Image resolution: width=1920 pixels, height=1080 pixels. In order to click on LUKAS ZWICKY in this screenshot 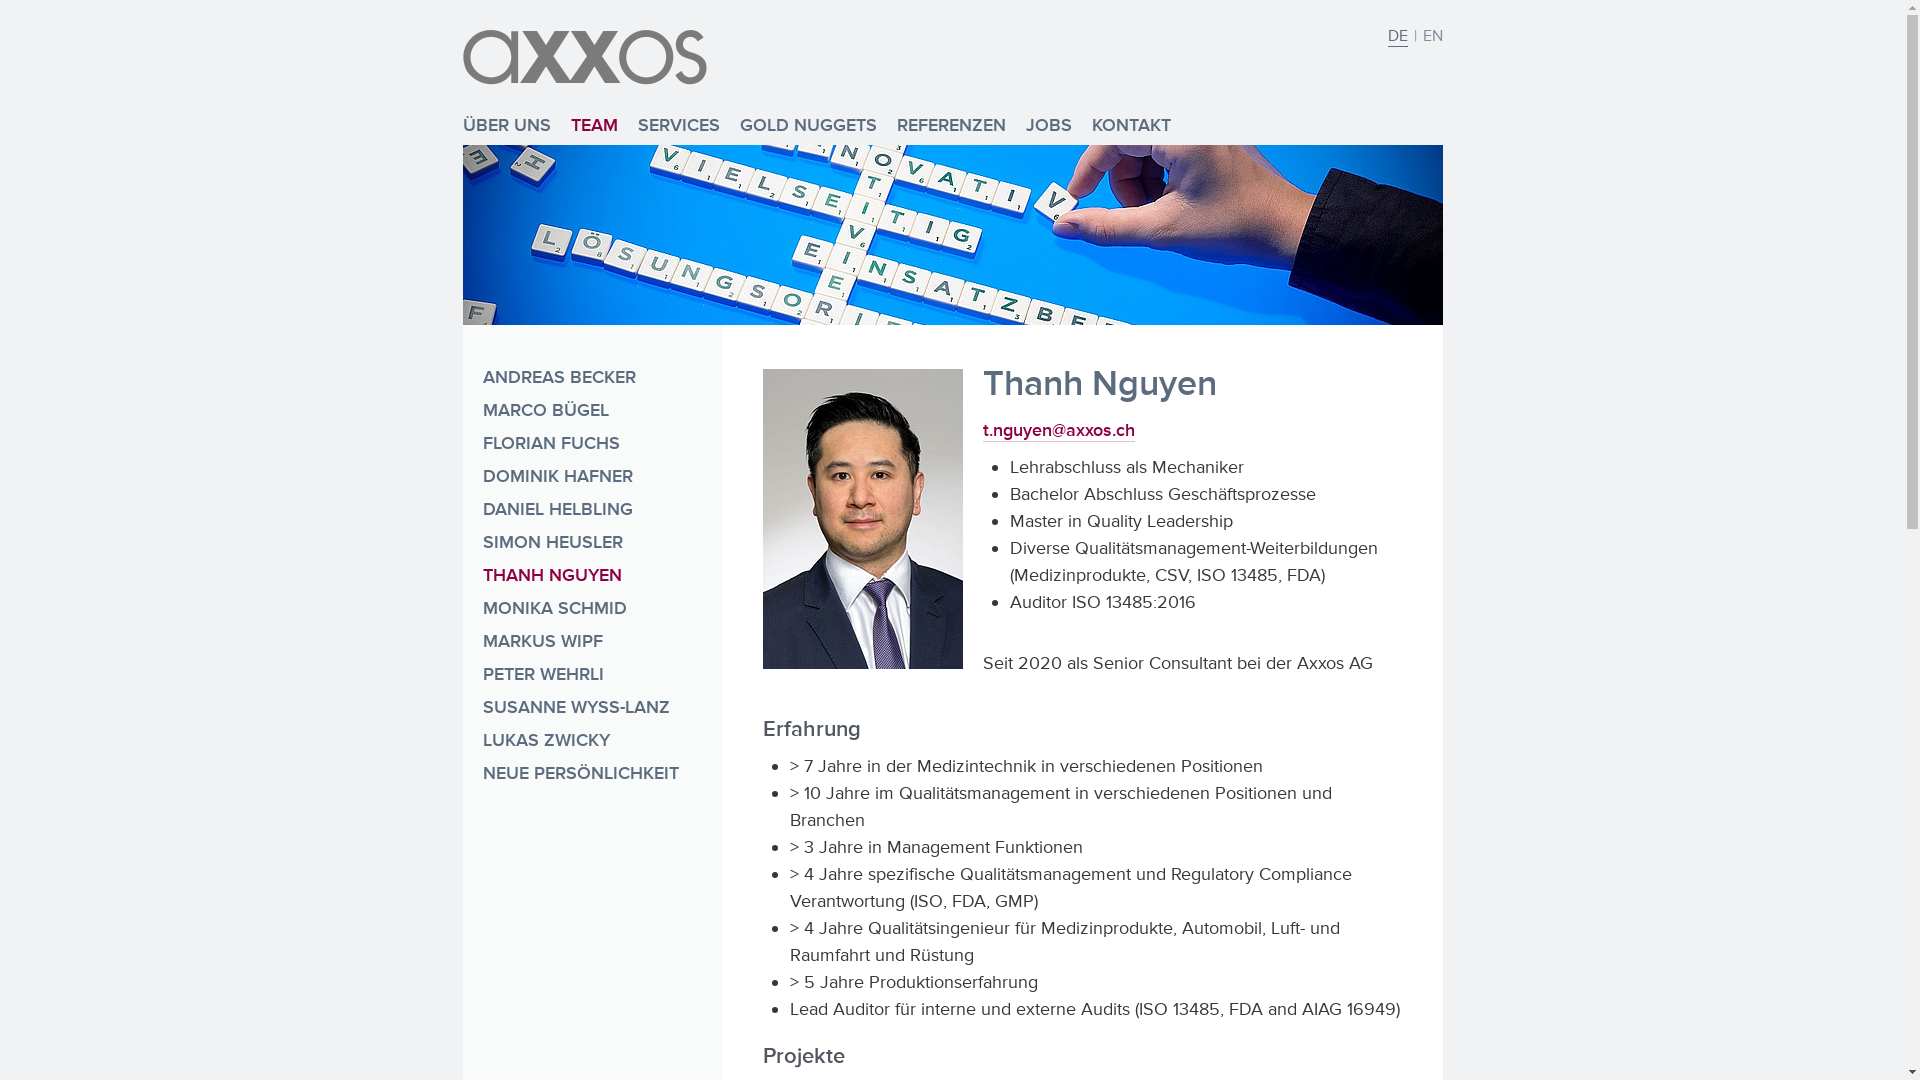, I will do `click(592, 744)`.